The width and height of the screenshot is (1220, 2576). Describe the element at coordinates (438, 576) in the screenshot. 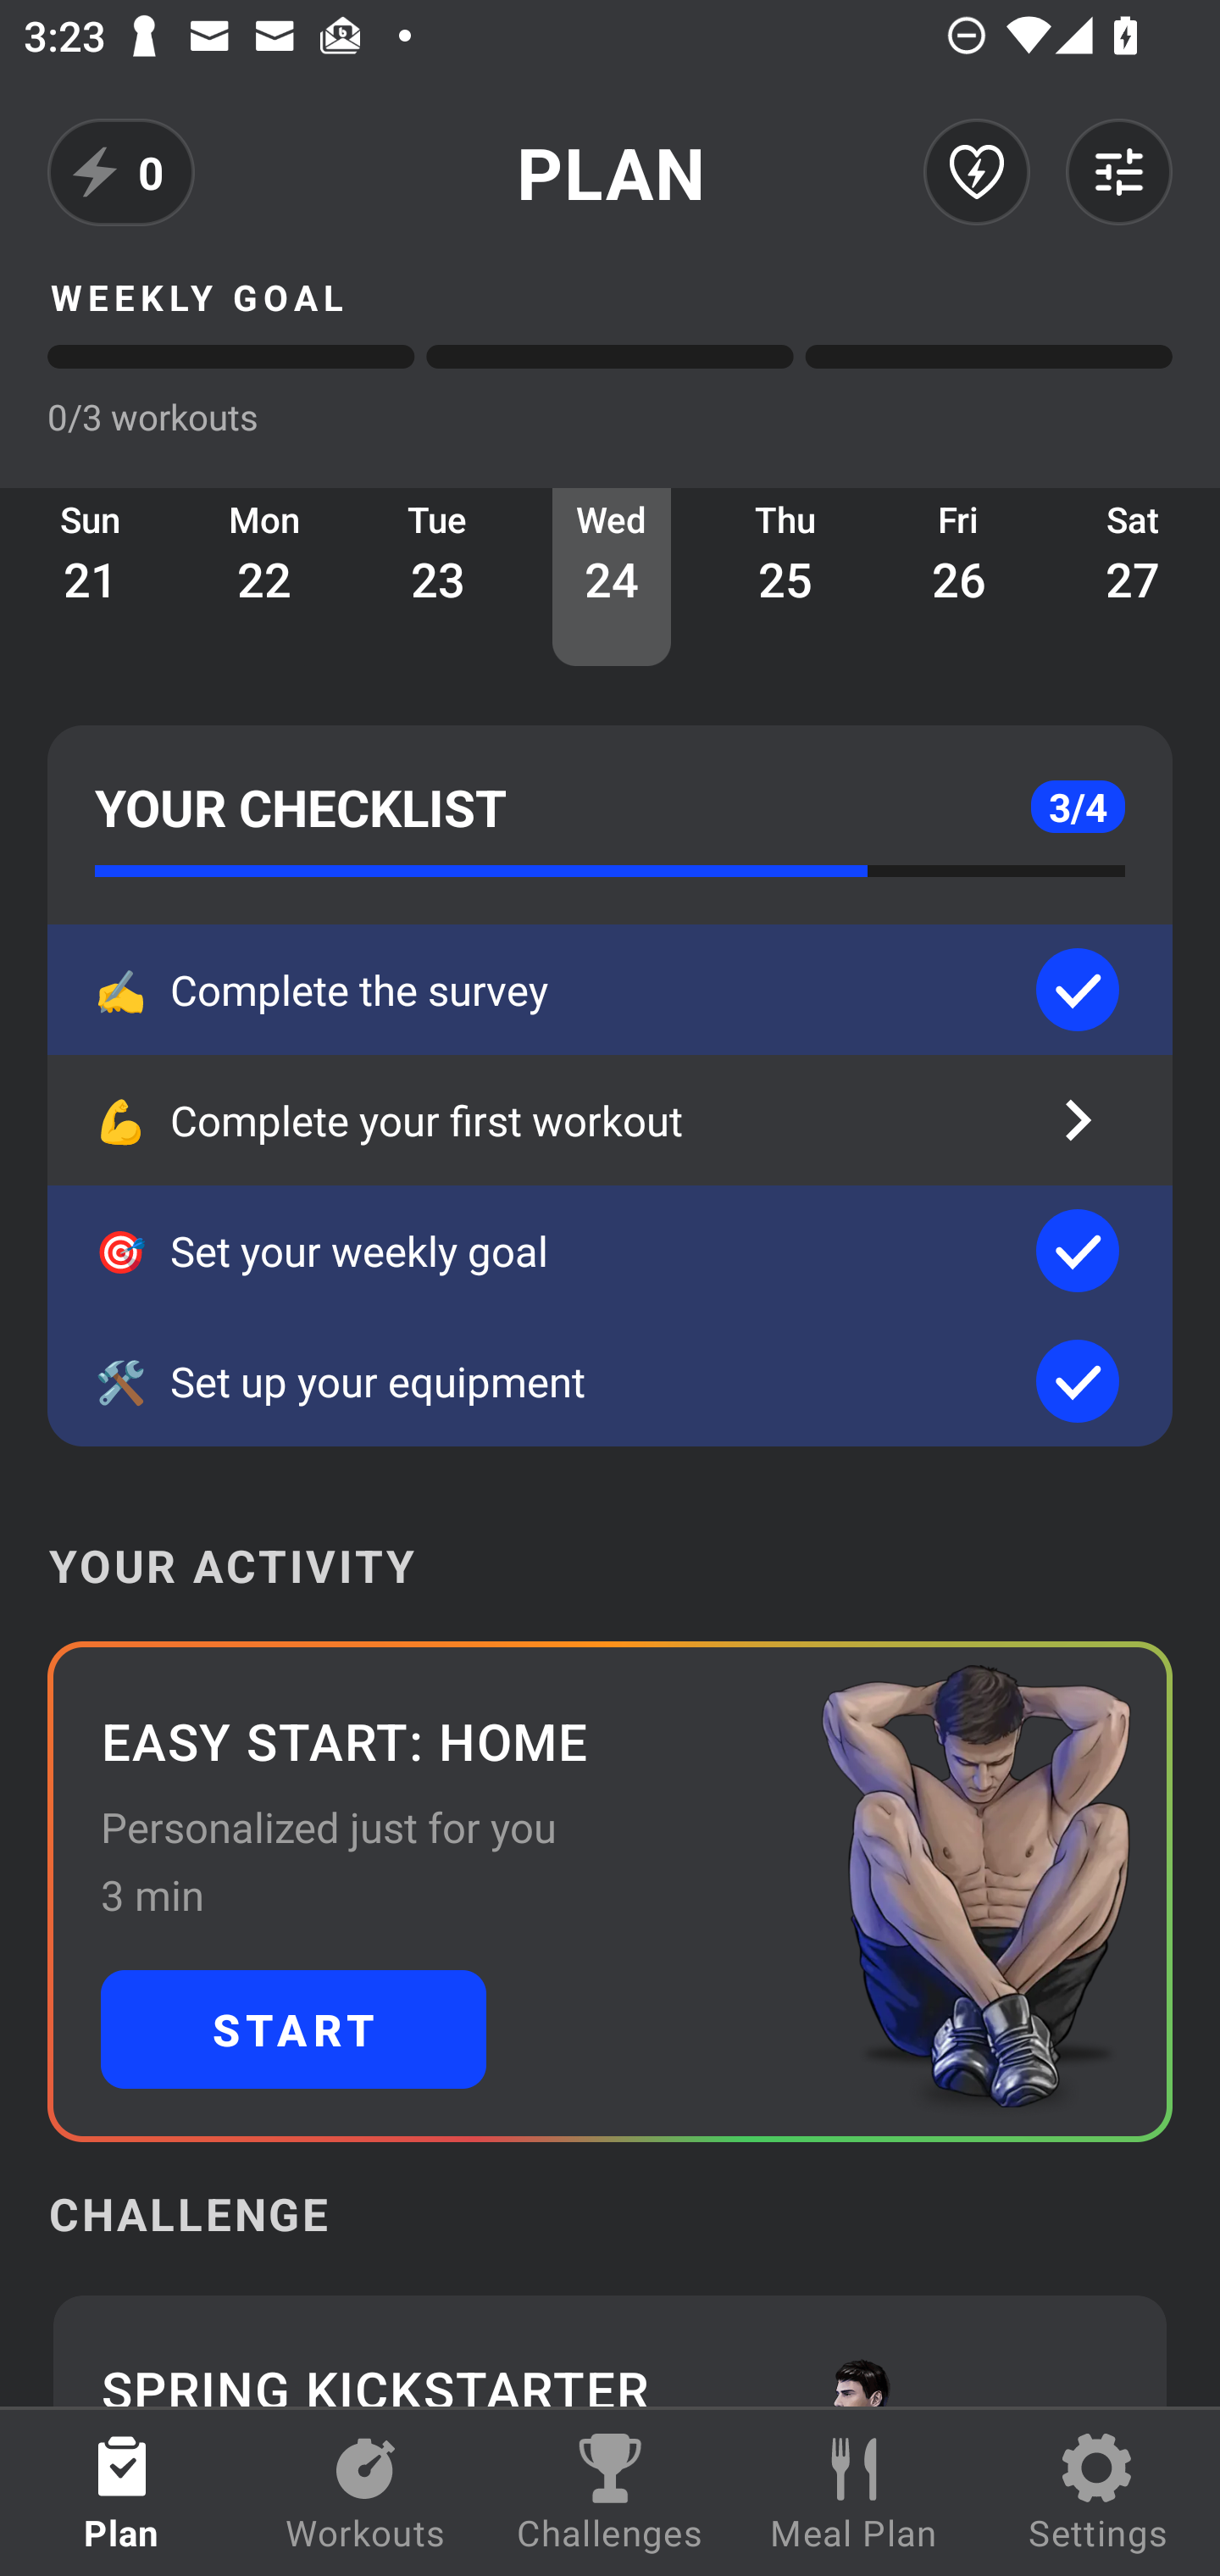

I see `Tue 23` at that location.